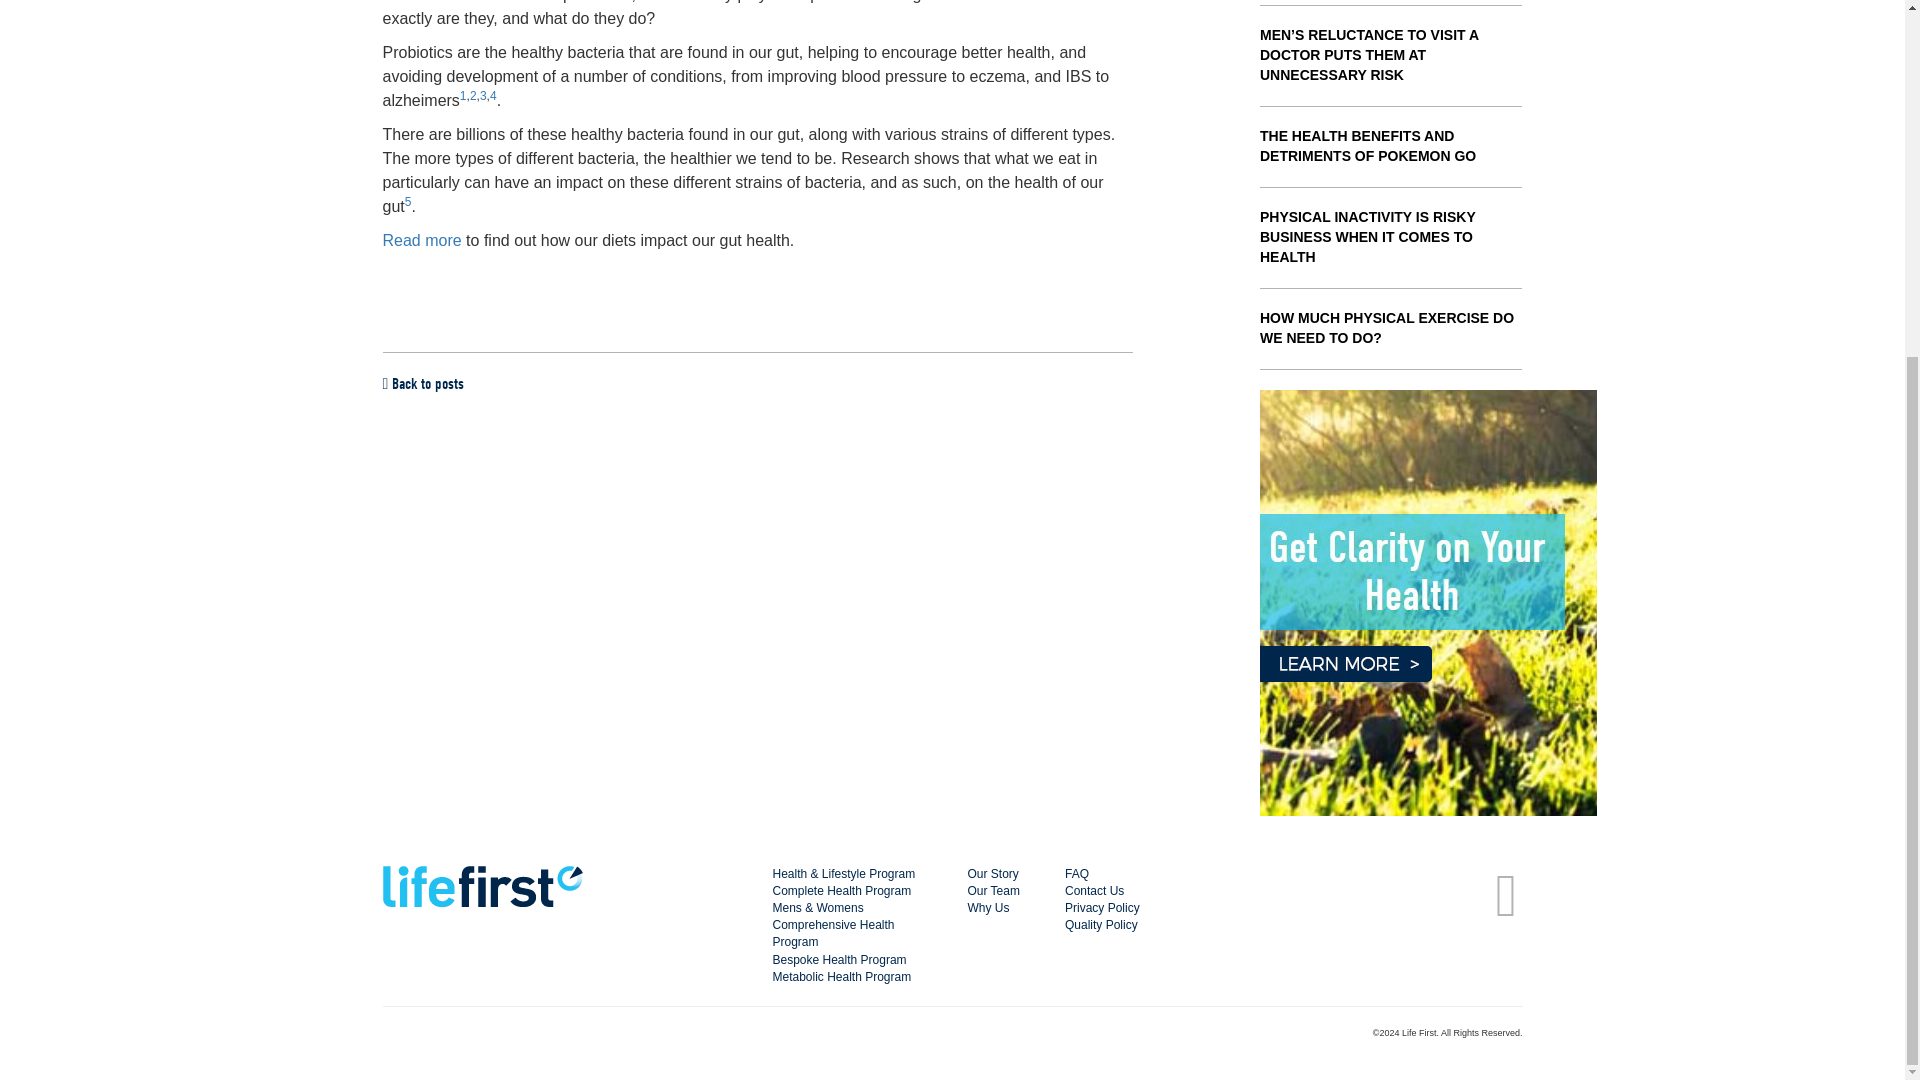 Image resolution: width=1920 pixels, height=1080 pixels. I want to click on How much physical exercise do we need to do?, so click(1386, 327).